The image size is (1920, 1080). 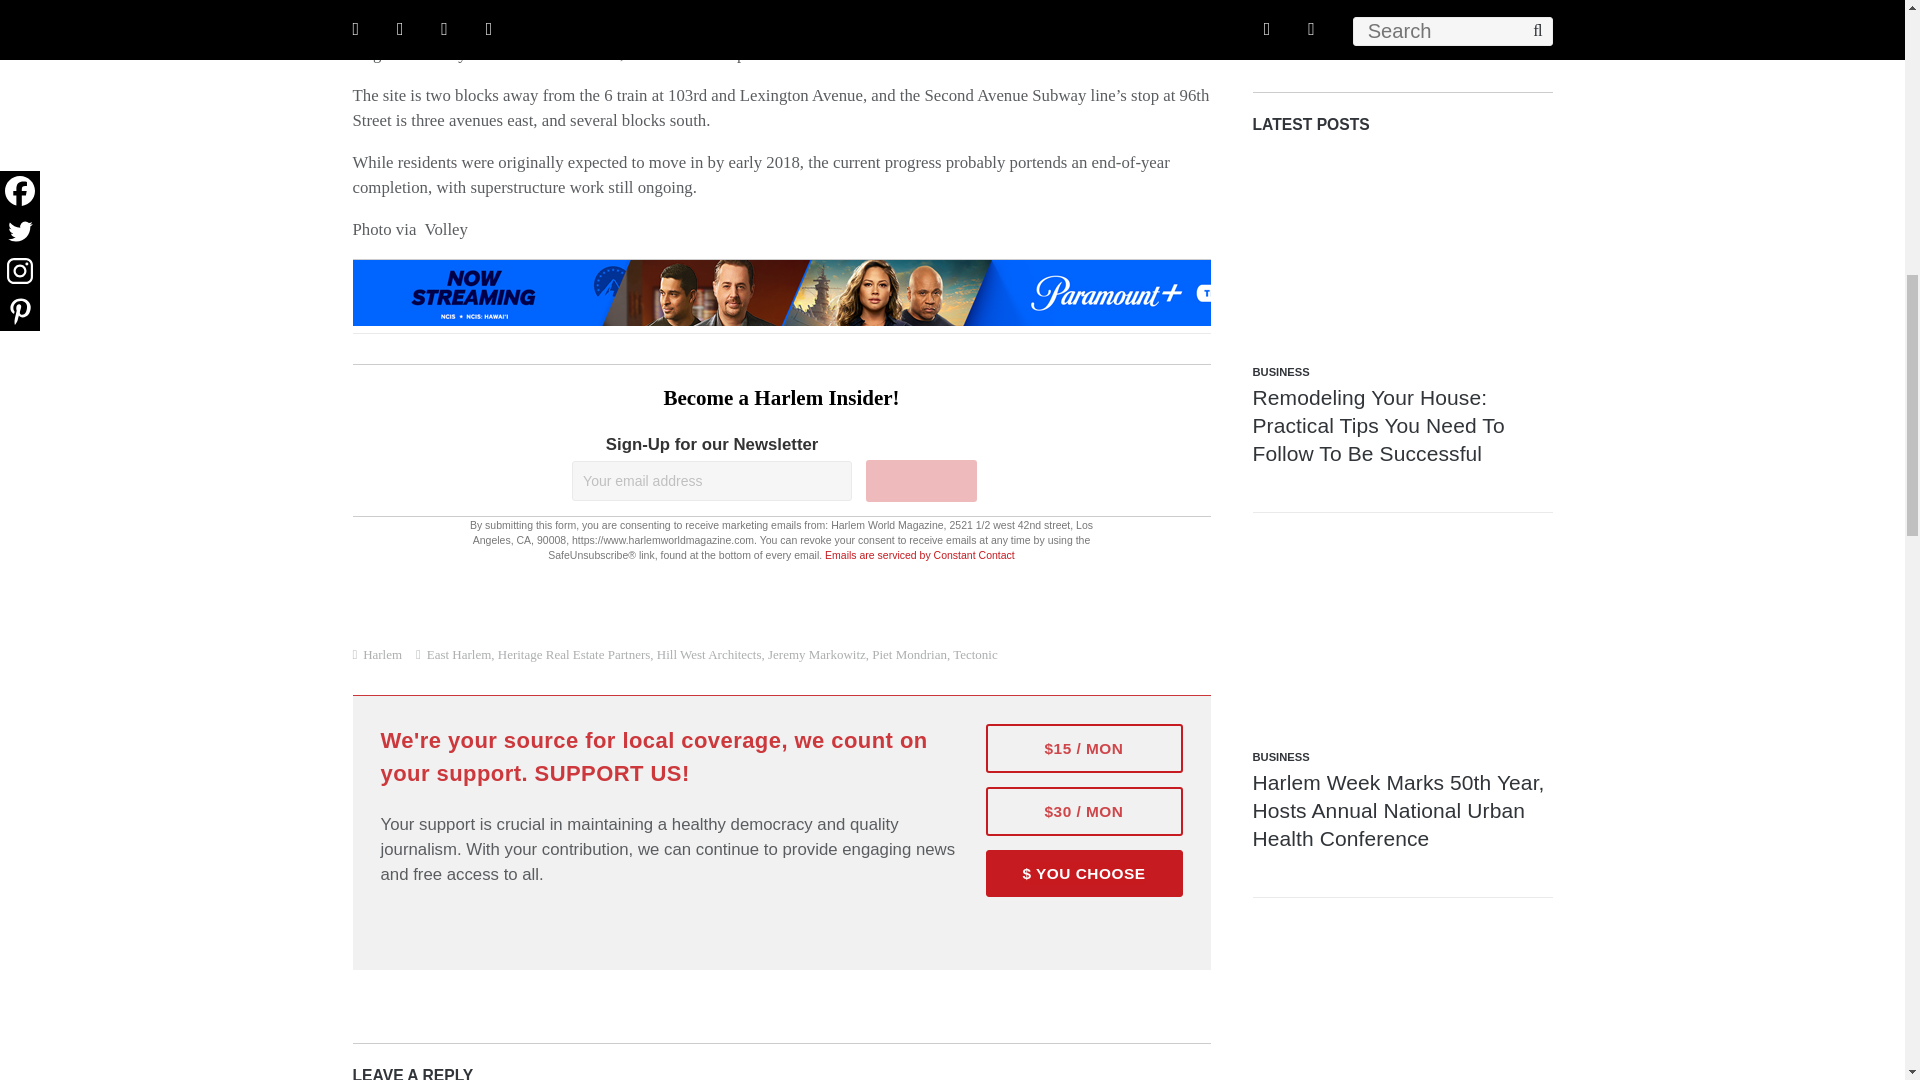 What do you see at coordinates (574, 654) in the screenshot?
I see `Heritage Real Estate Partners` at bounding box center [574, 654].